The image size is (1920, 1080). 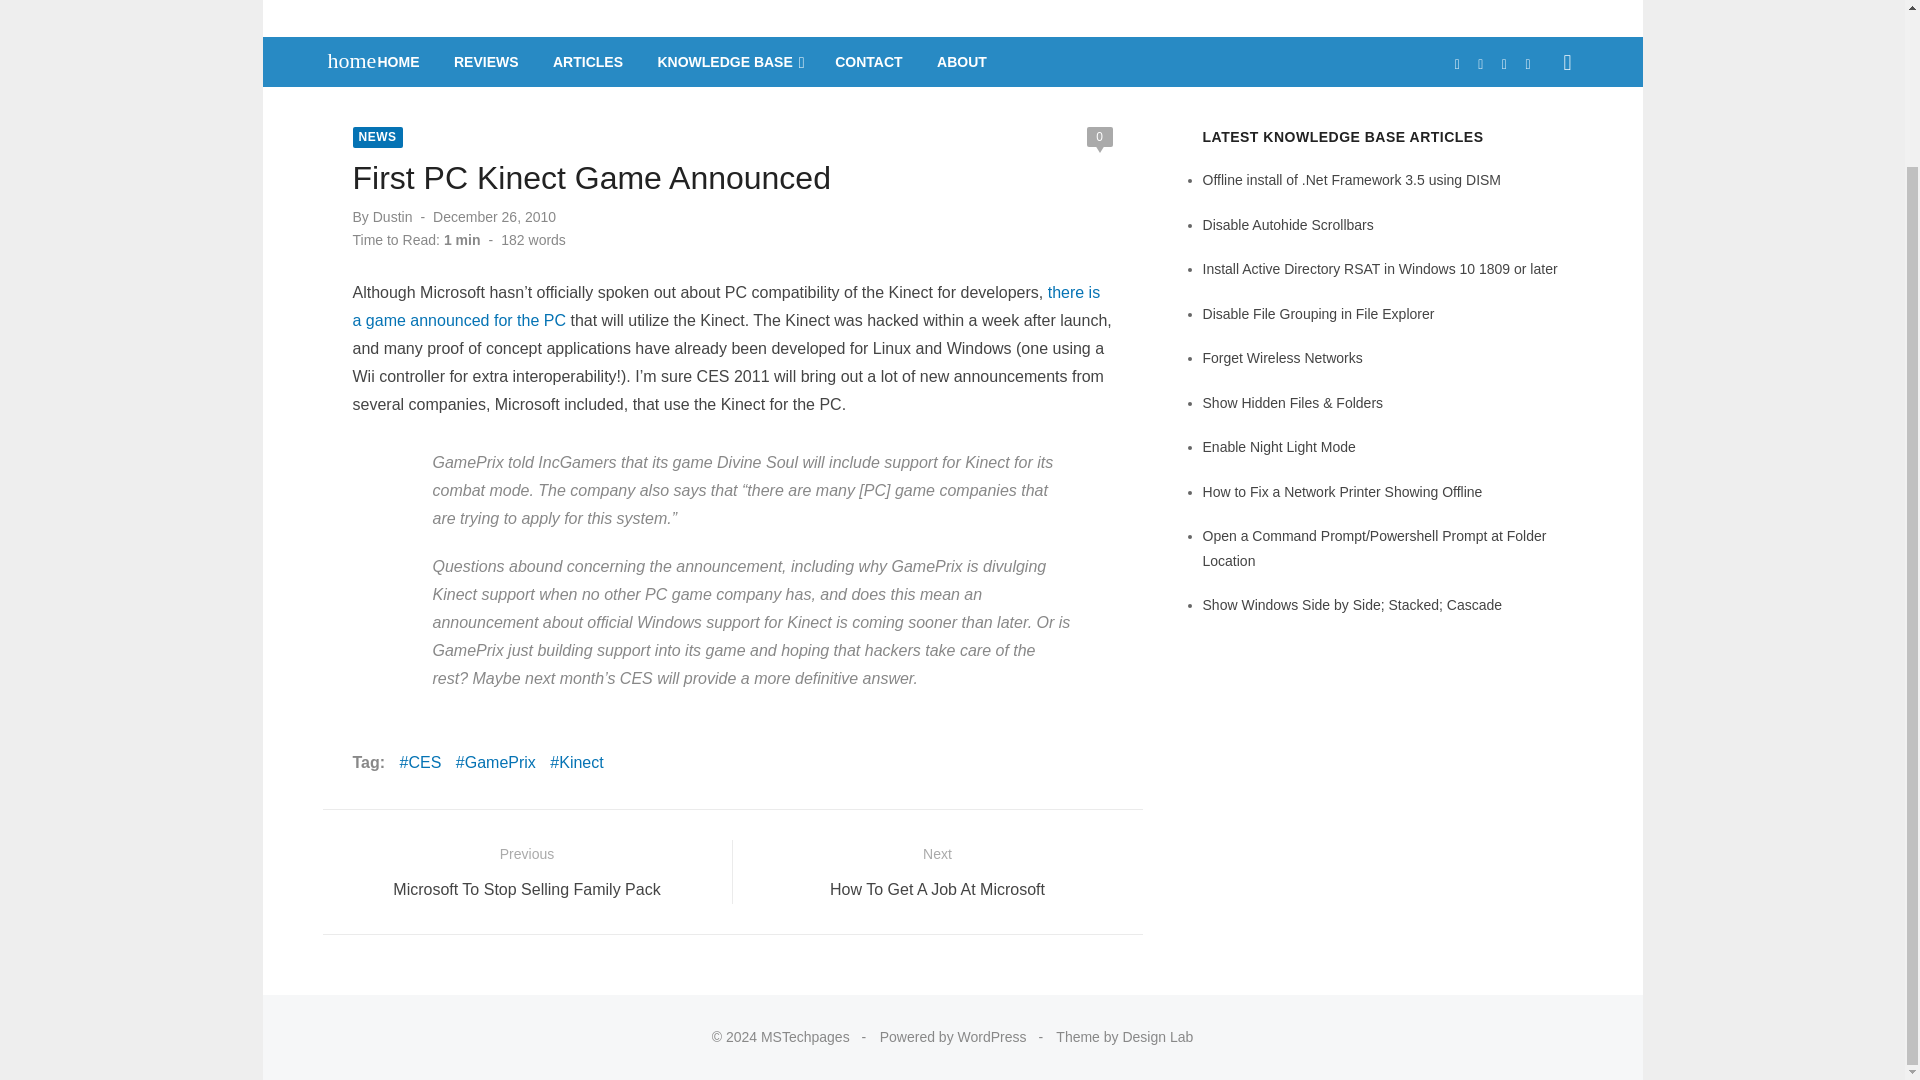 I want to click on KNOWLEDGE BASE, so click(x=728, y=62).